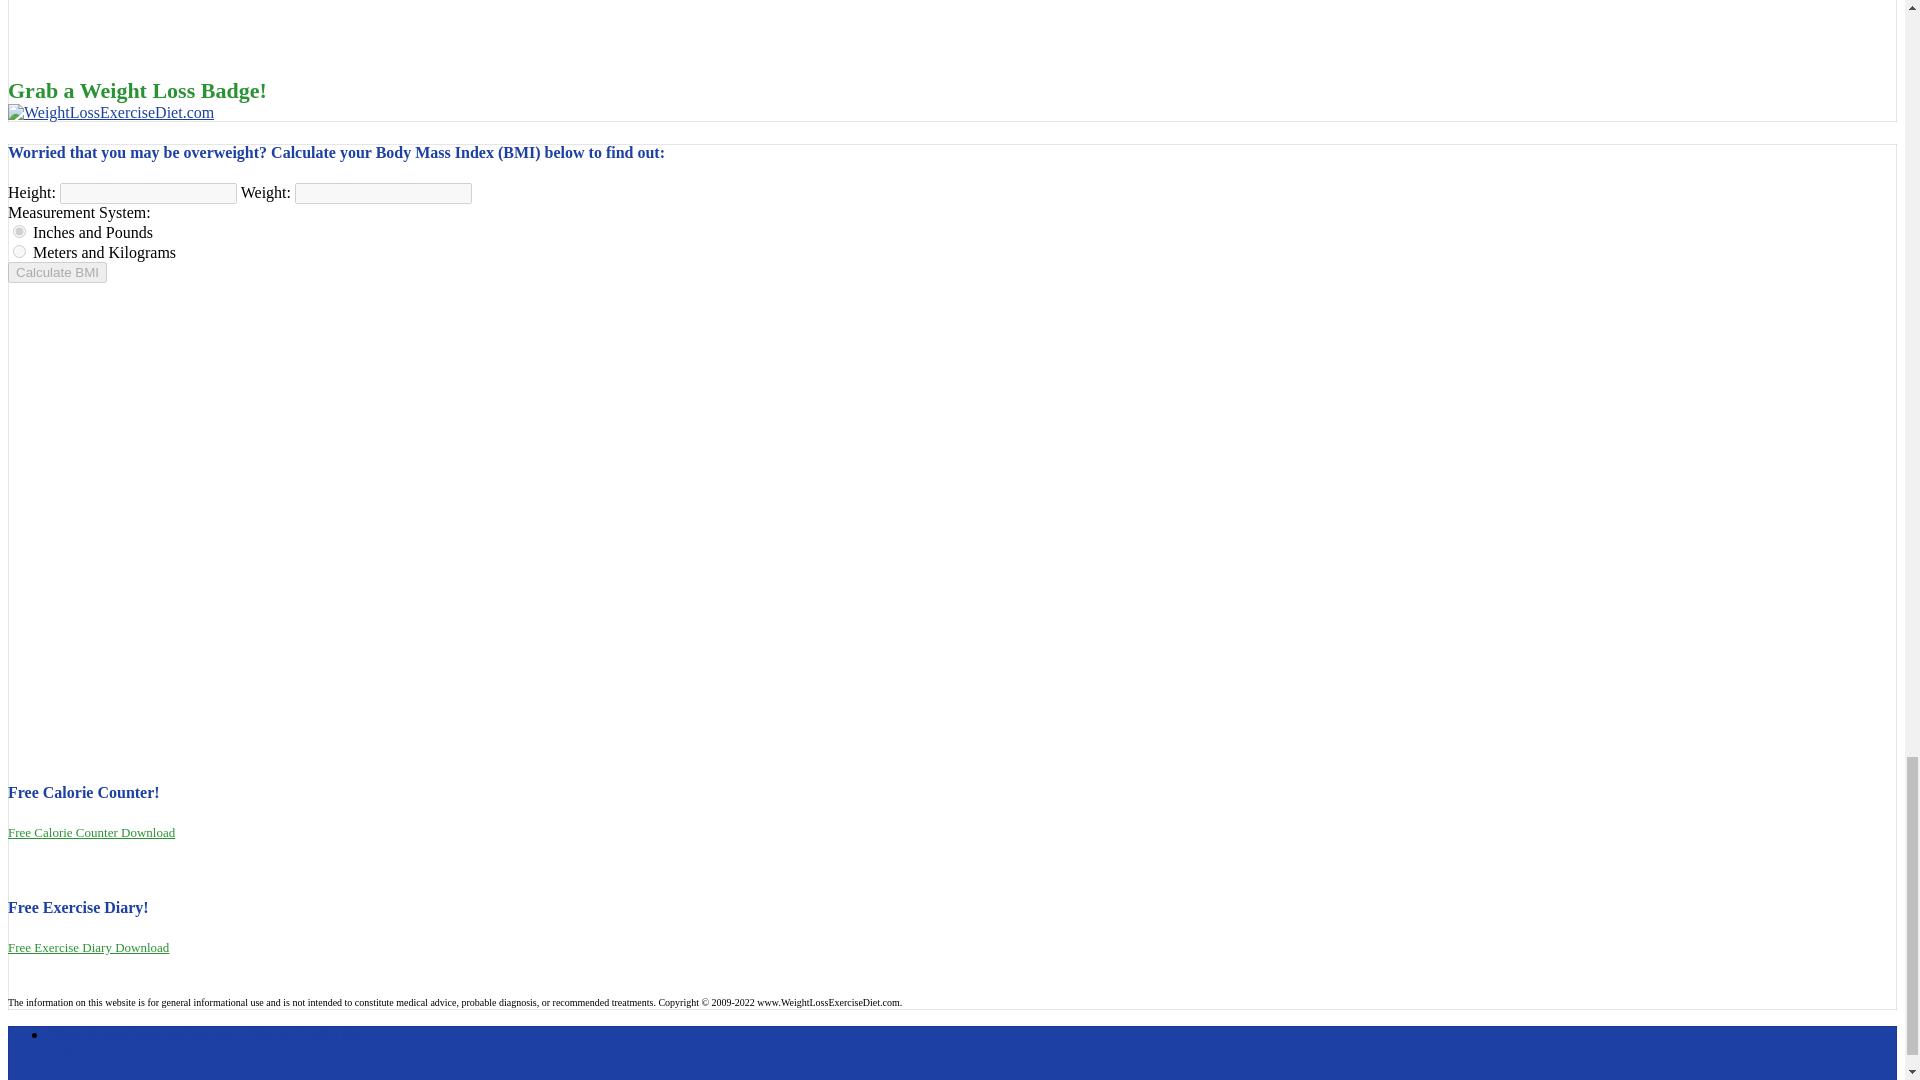 The width and height of the screenshot is (1920, 1080). I want to click on Free Exercise Diary Download, so click(88, 946).